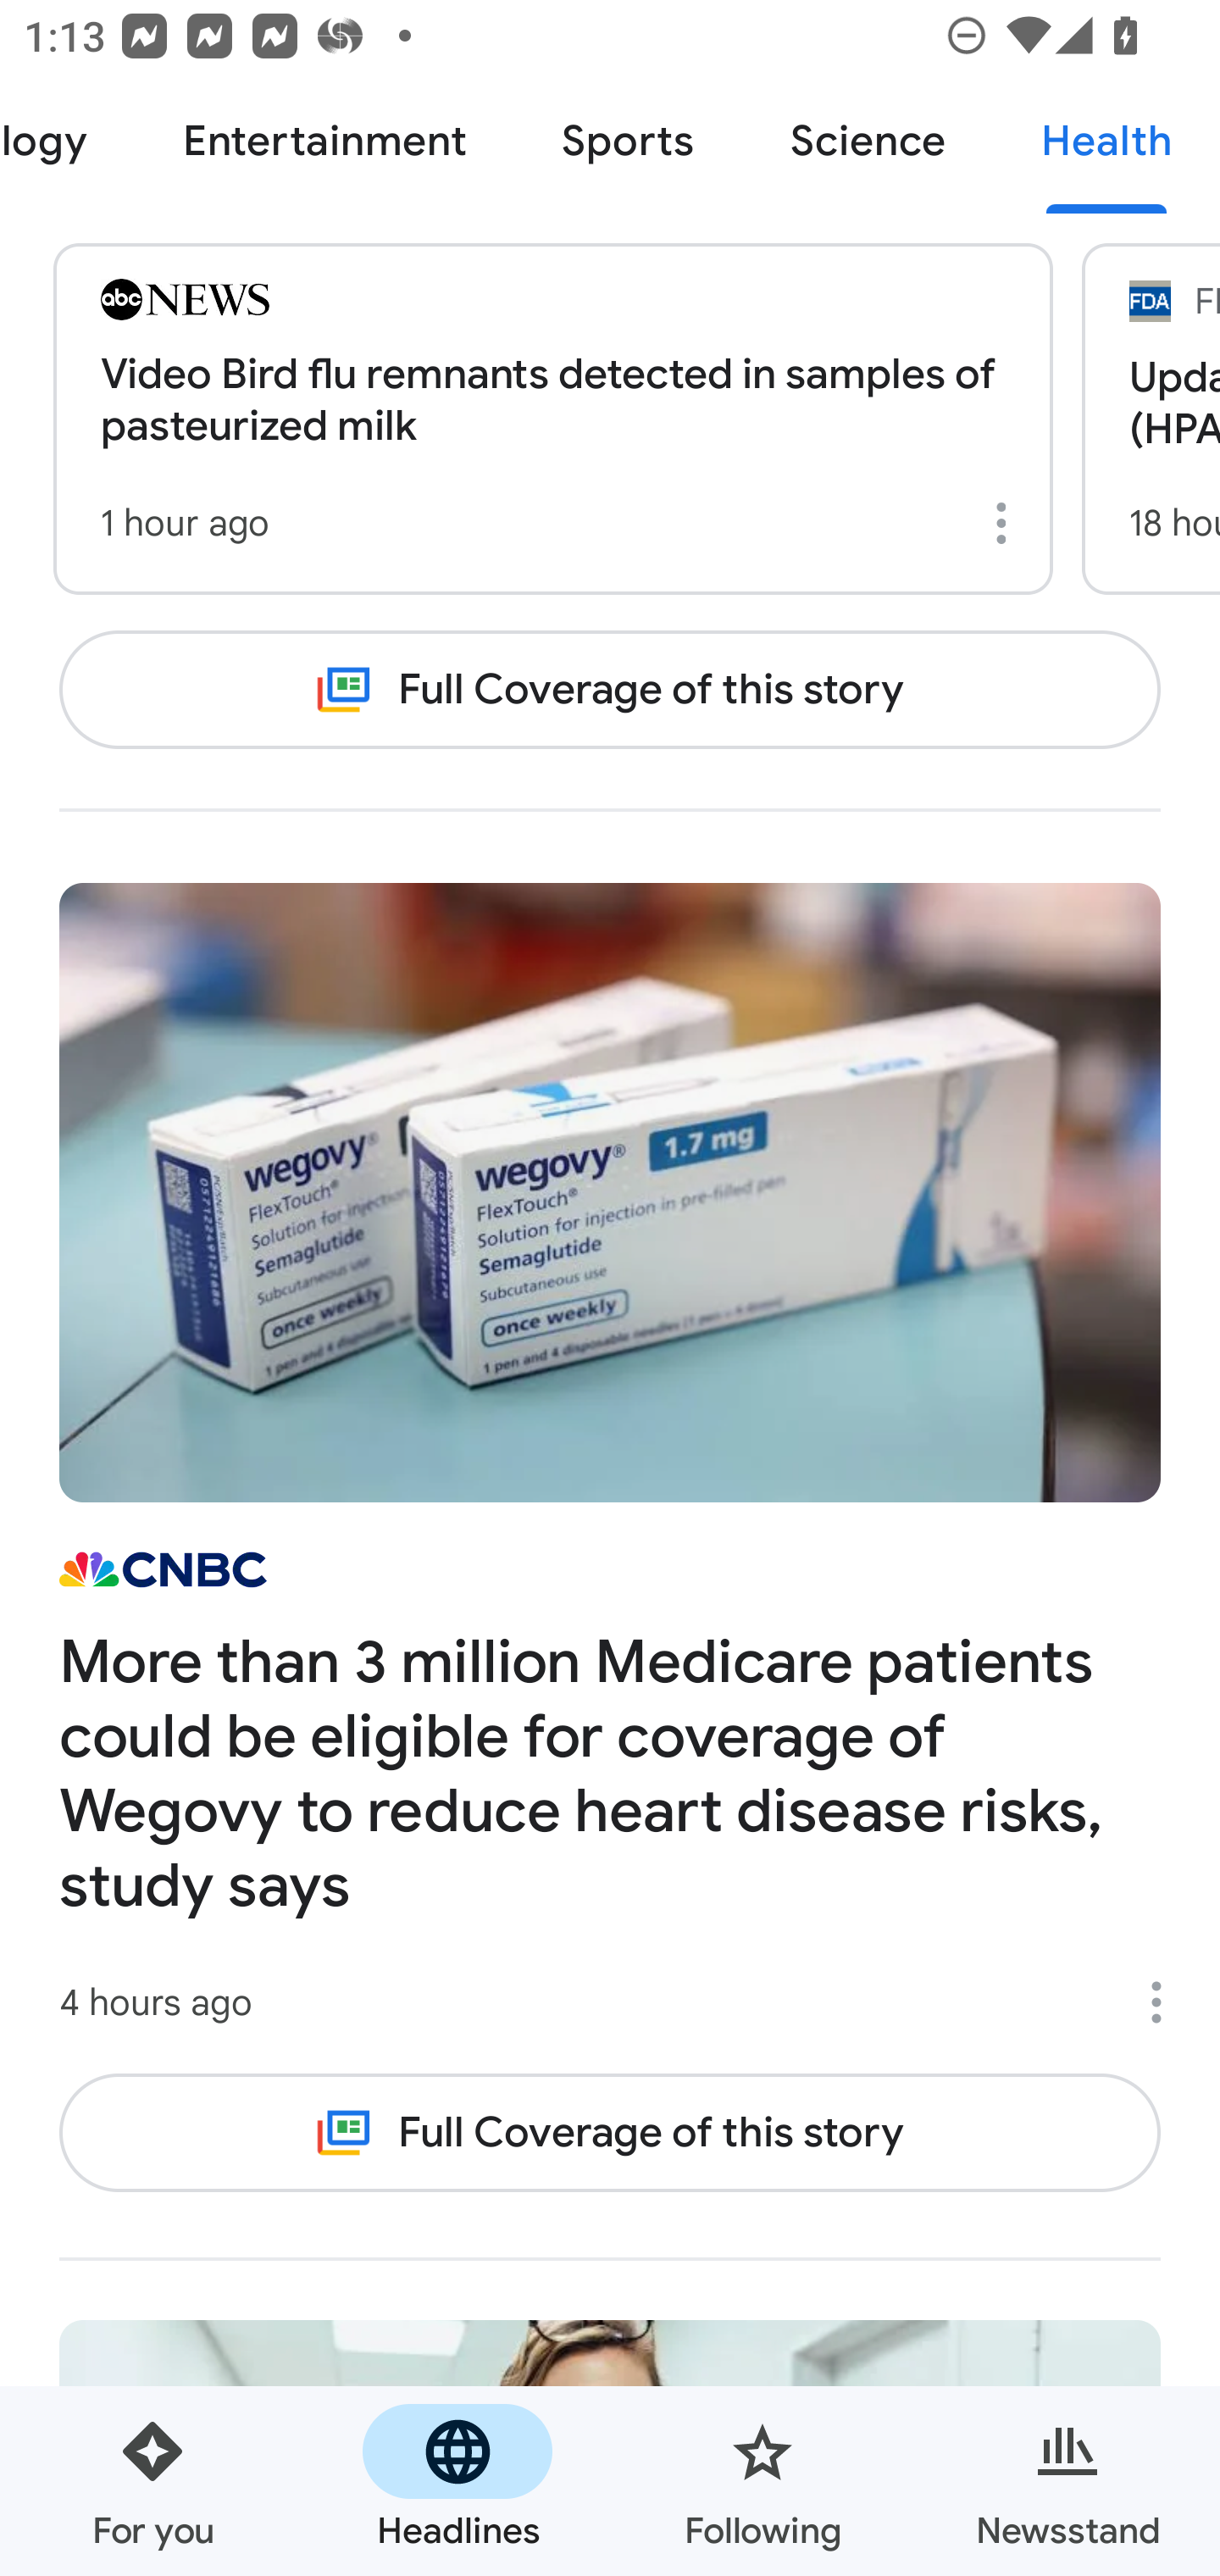  Describe the element at coordinates (762, 2481) in the screenshot. I see `Following` at that location.